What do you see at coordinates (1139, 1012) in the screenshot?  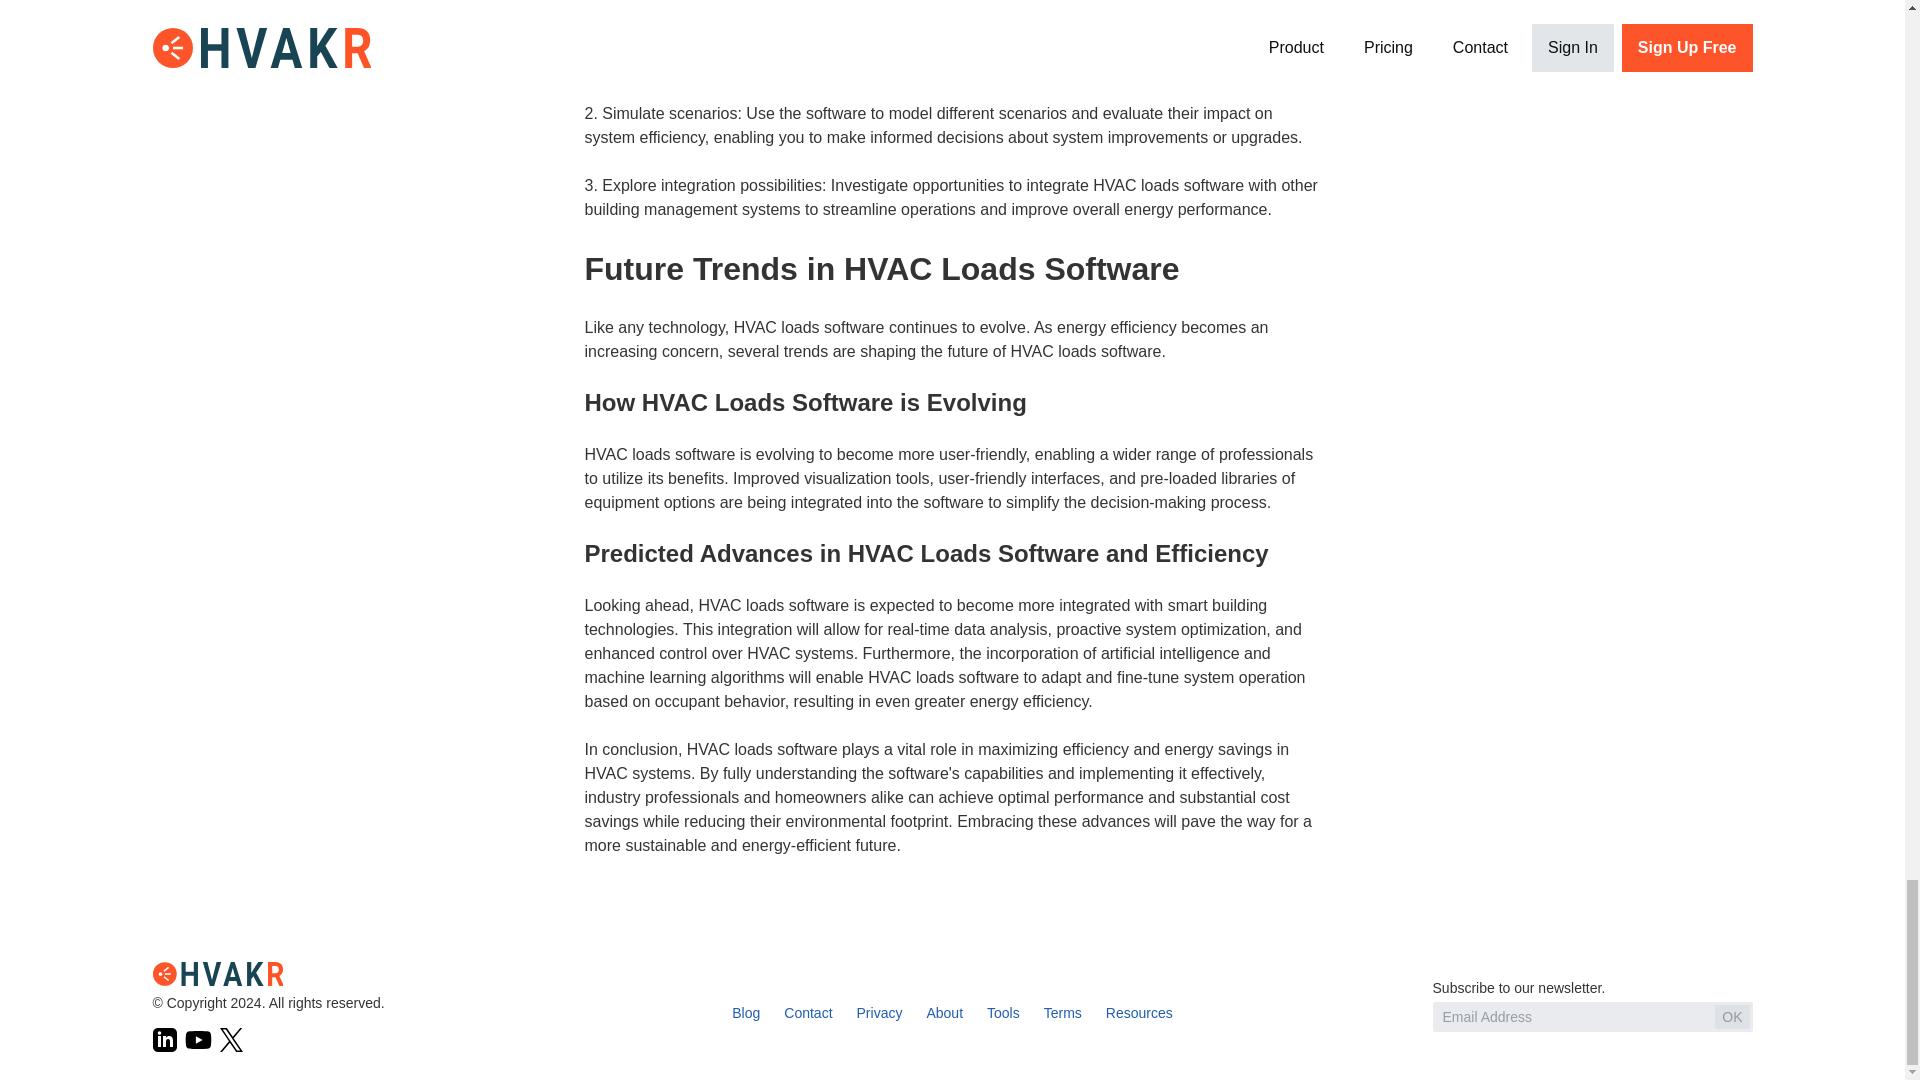 I see `Resources` at bounding box center [1139, 1012].